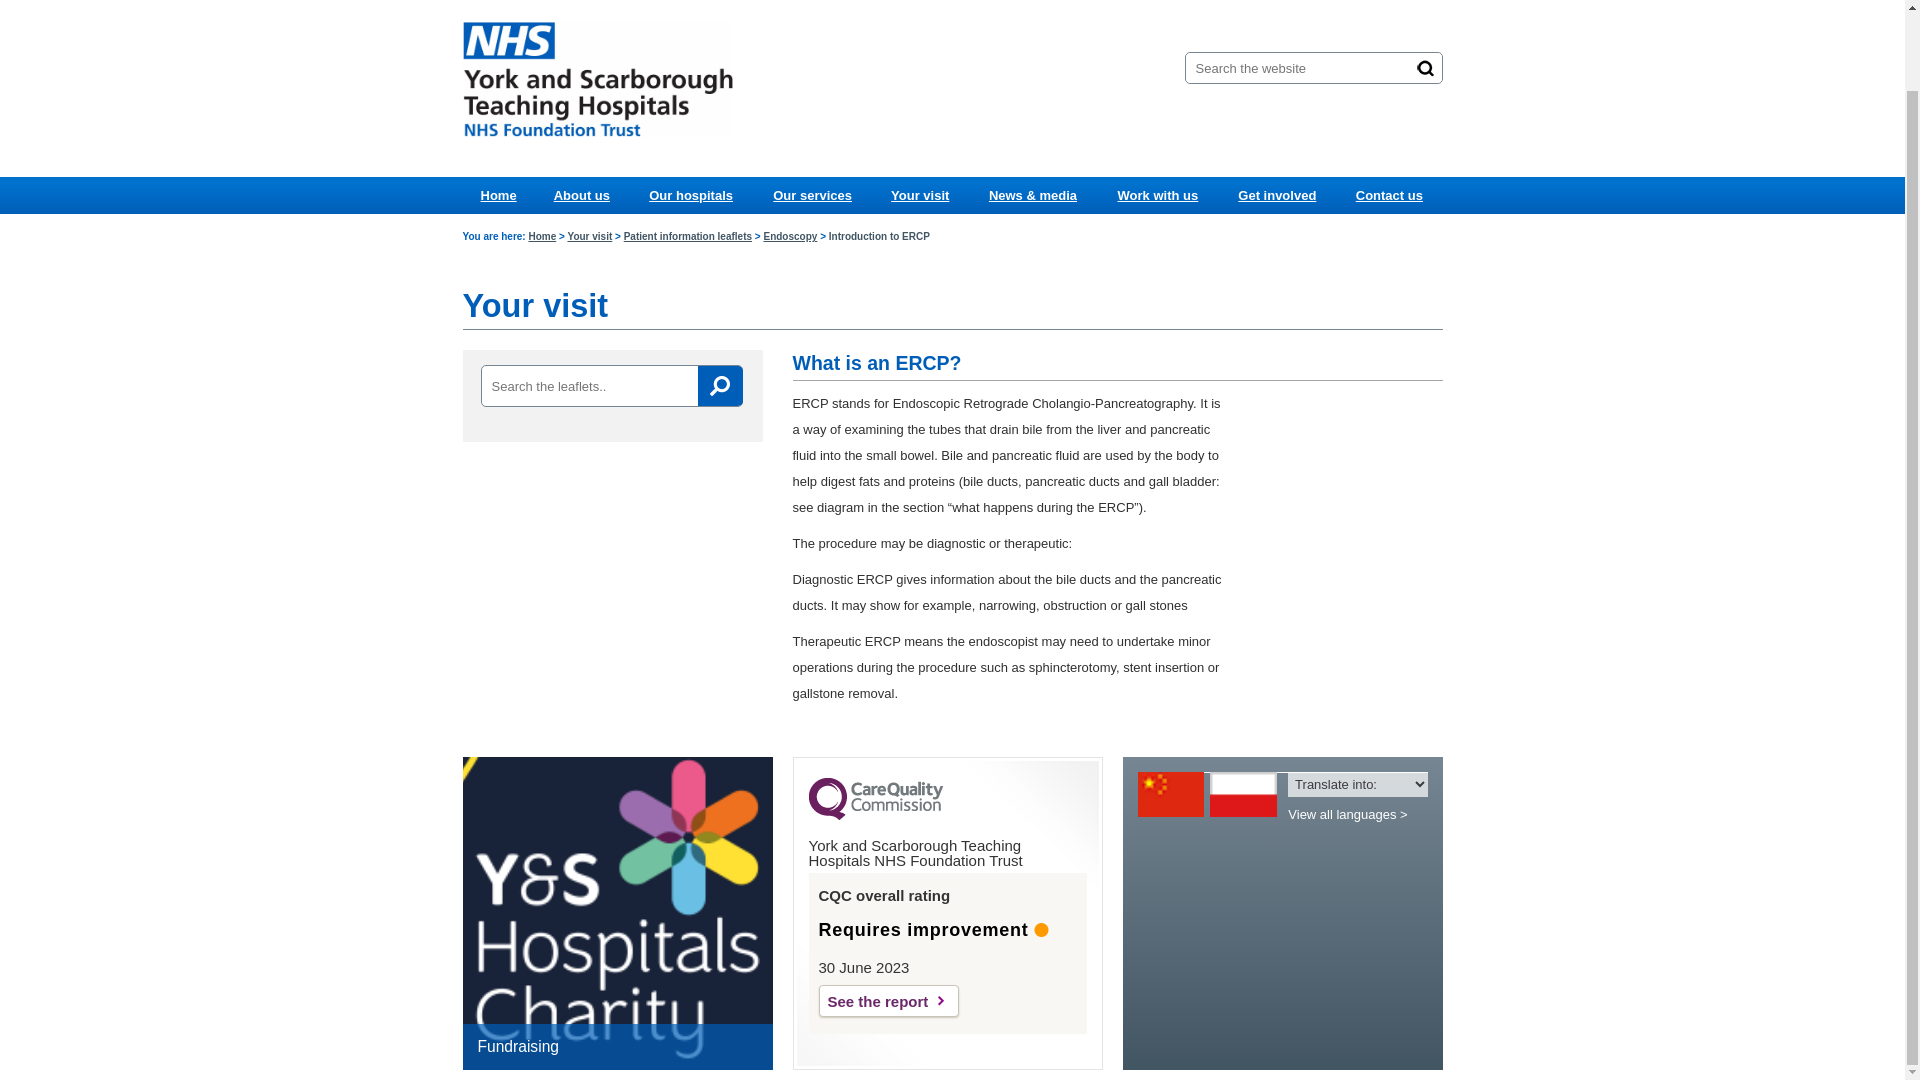  What do you see at coordinates (542, 236) in the screenshot?
I see `Home` at bounding box center [542, 236].